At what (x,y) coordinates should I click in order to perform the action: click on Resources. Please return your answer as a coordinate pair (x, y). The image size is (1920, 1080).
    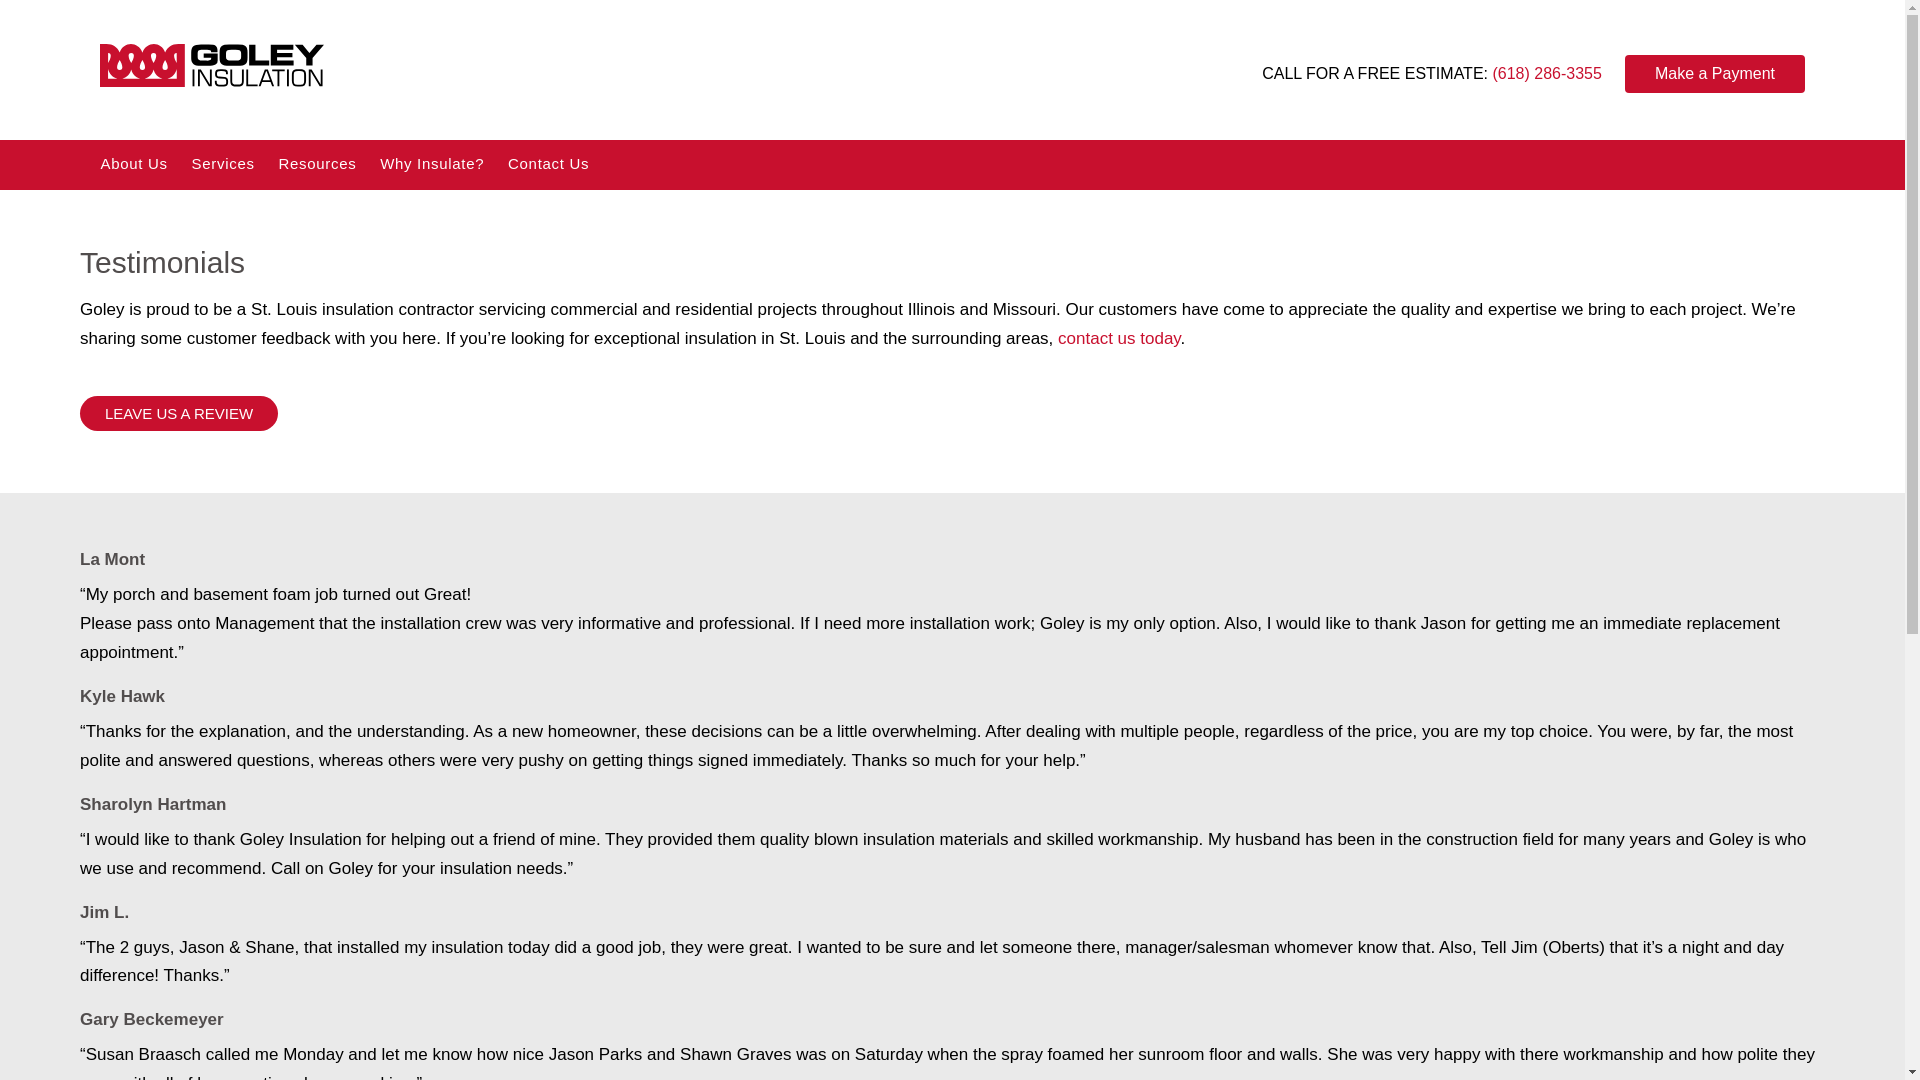
    Looking at the image, I should click on (317, 163).